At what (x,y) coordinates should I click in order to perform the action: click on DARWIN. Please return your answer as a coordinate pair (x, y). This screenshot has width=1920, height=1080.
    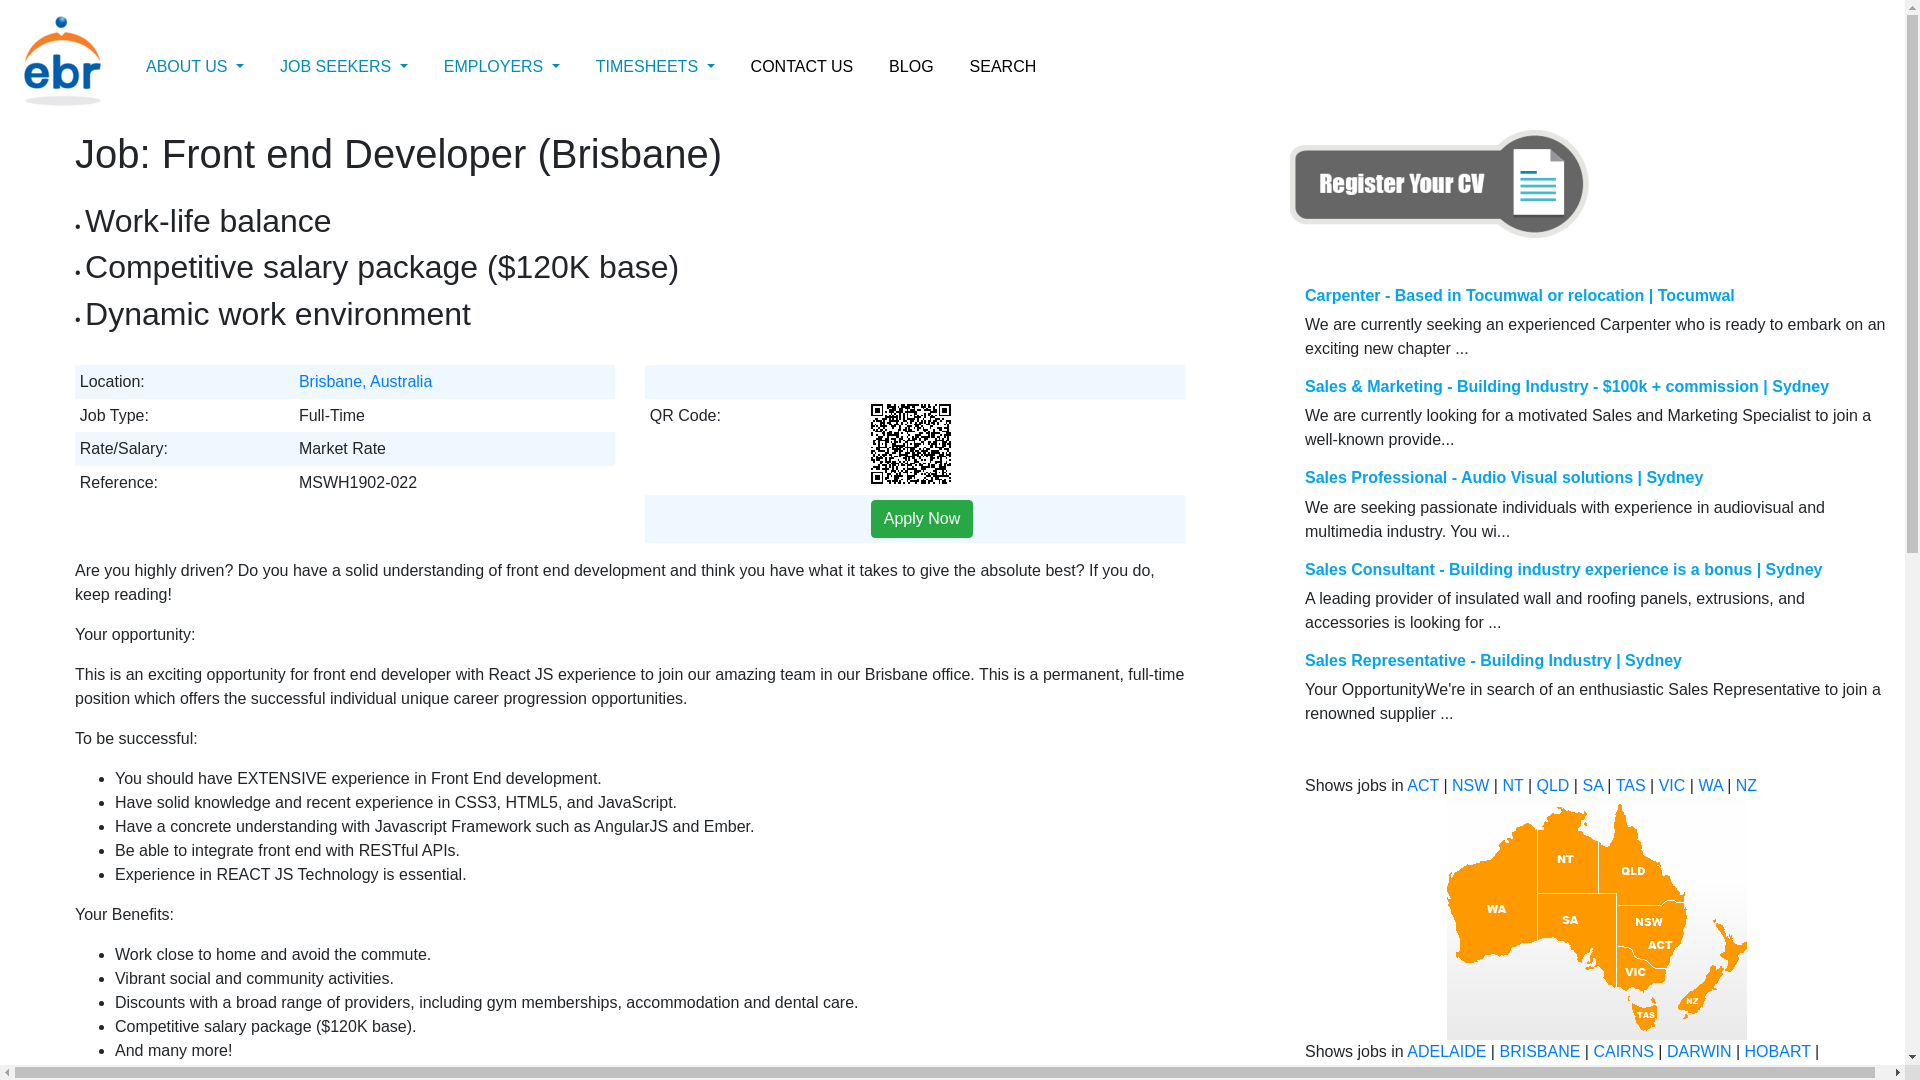
    Looking at the image, I should click on (1700, 1052).